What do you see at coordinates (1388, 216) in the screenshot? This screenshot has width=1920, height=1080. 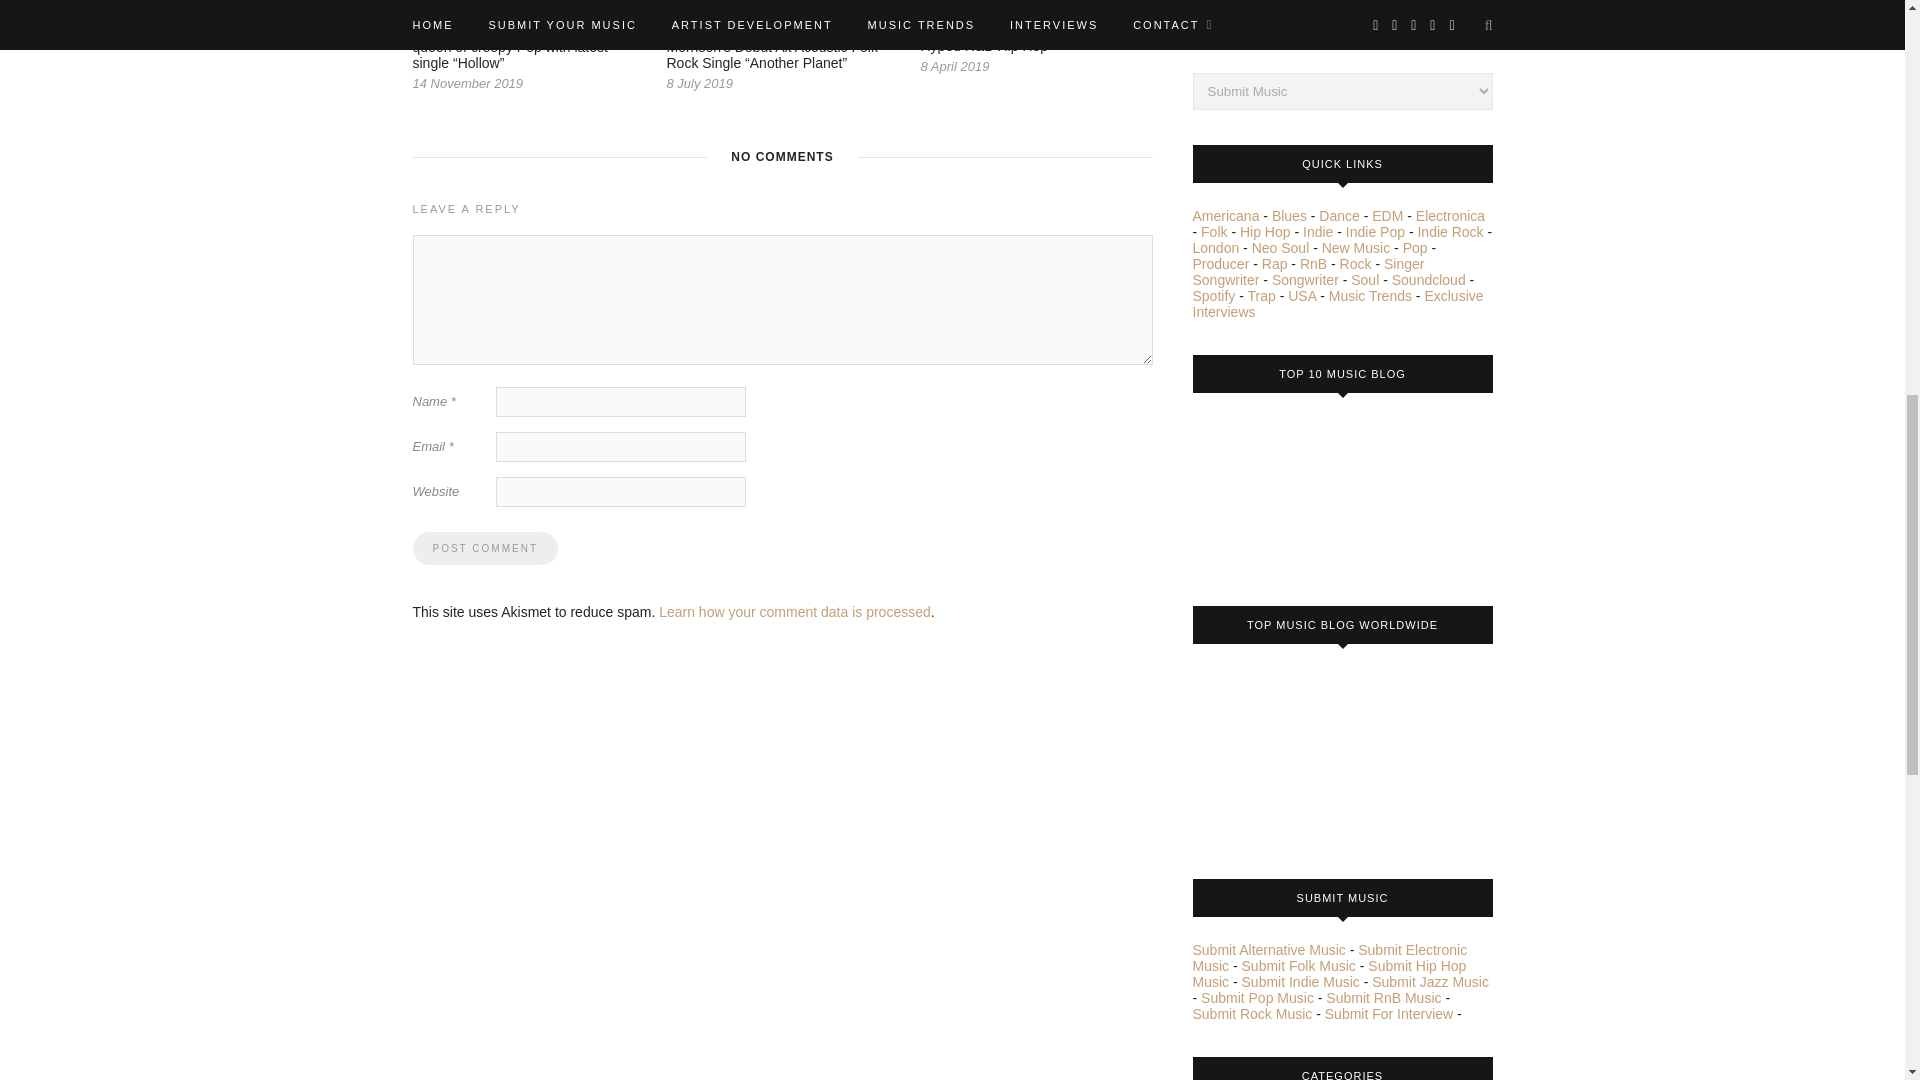 I see `EDM` at bounding box center [1388, 216].